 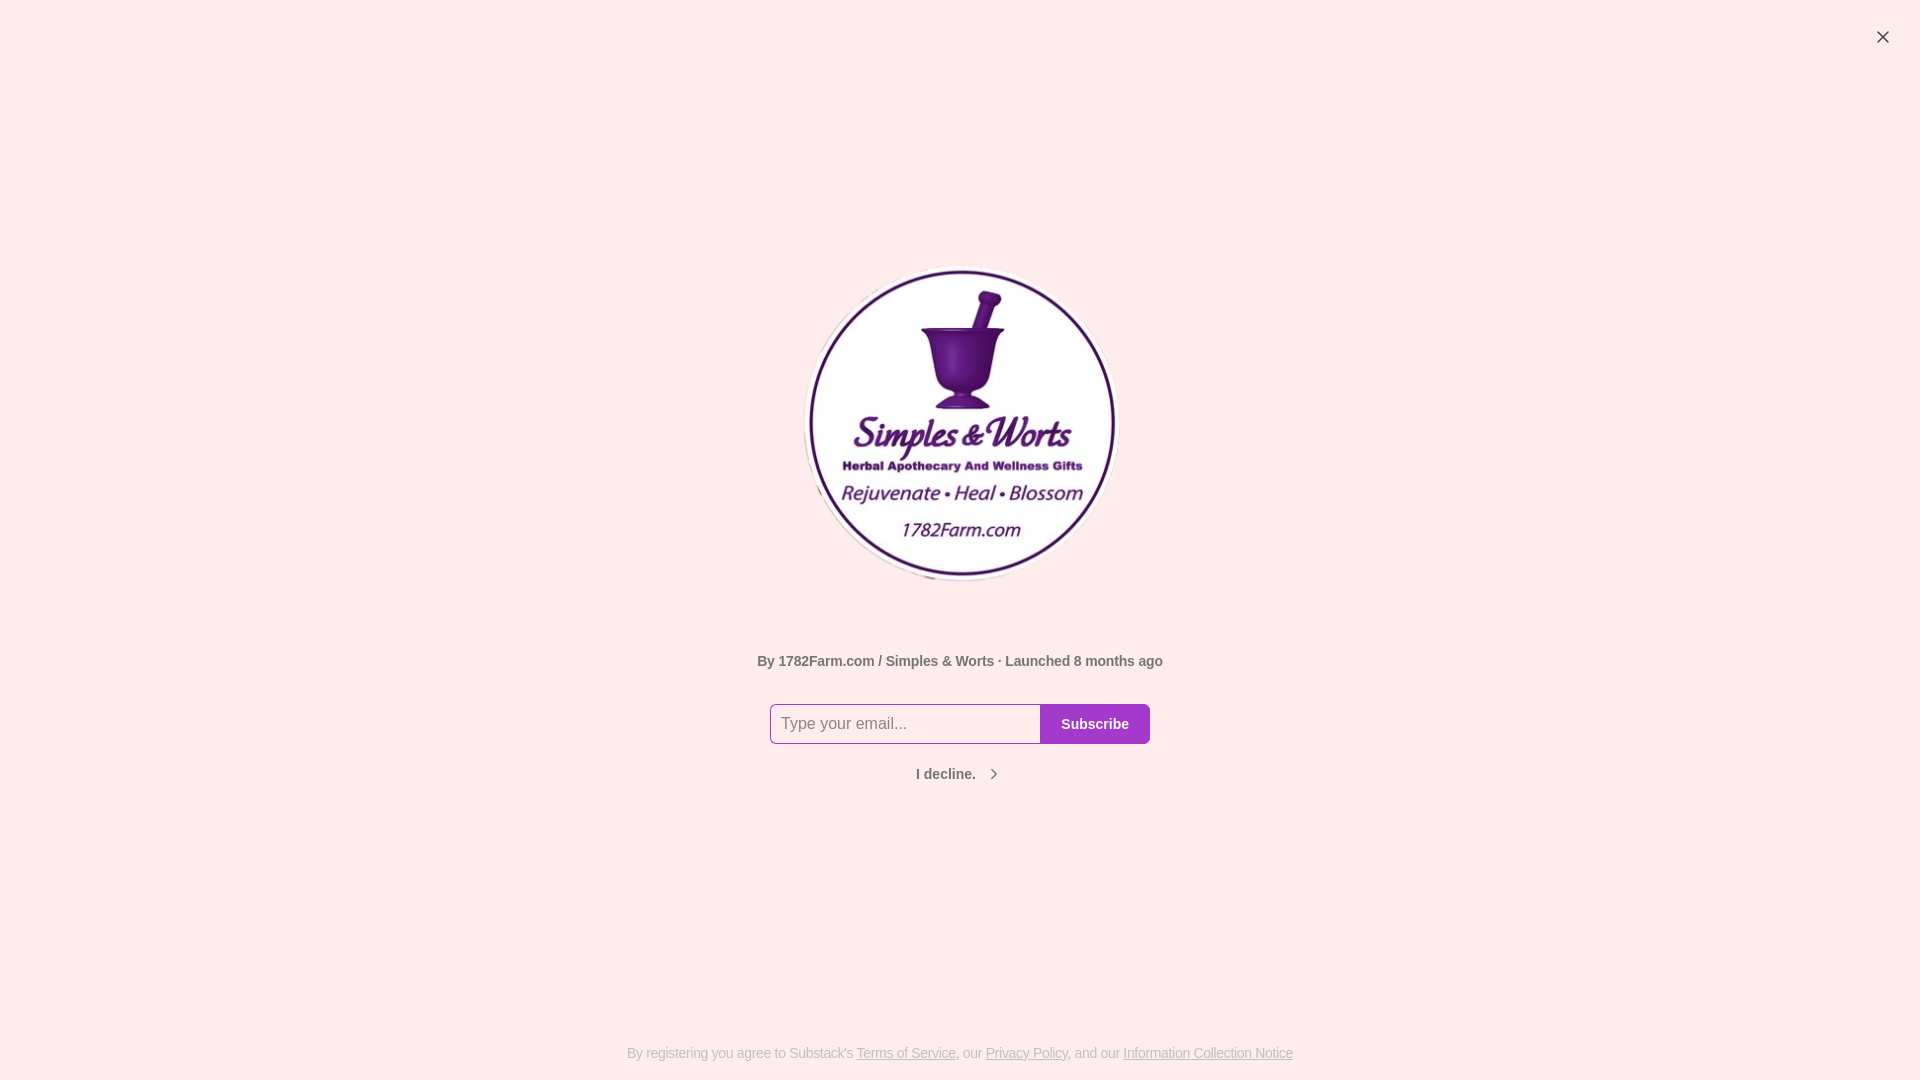 What do you see at coordinates (684, 97) in the screenshot?
I see `Track #1` at bounding box center [684, 97].